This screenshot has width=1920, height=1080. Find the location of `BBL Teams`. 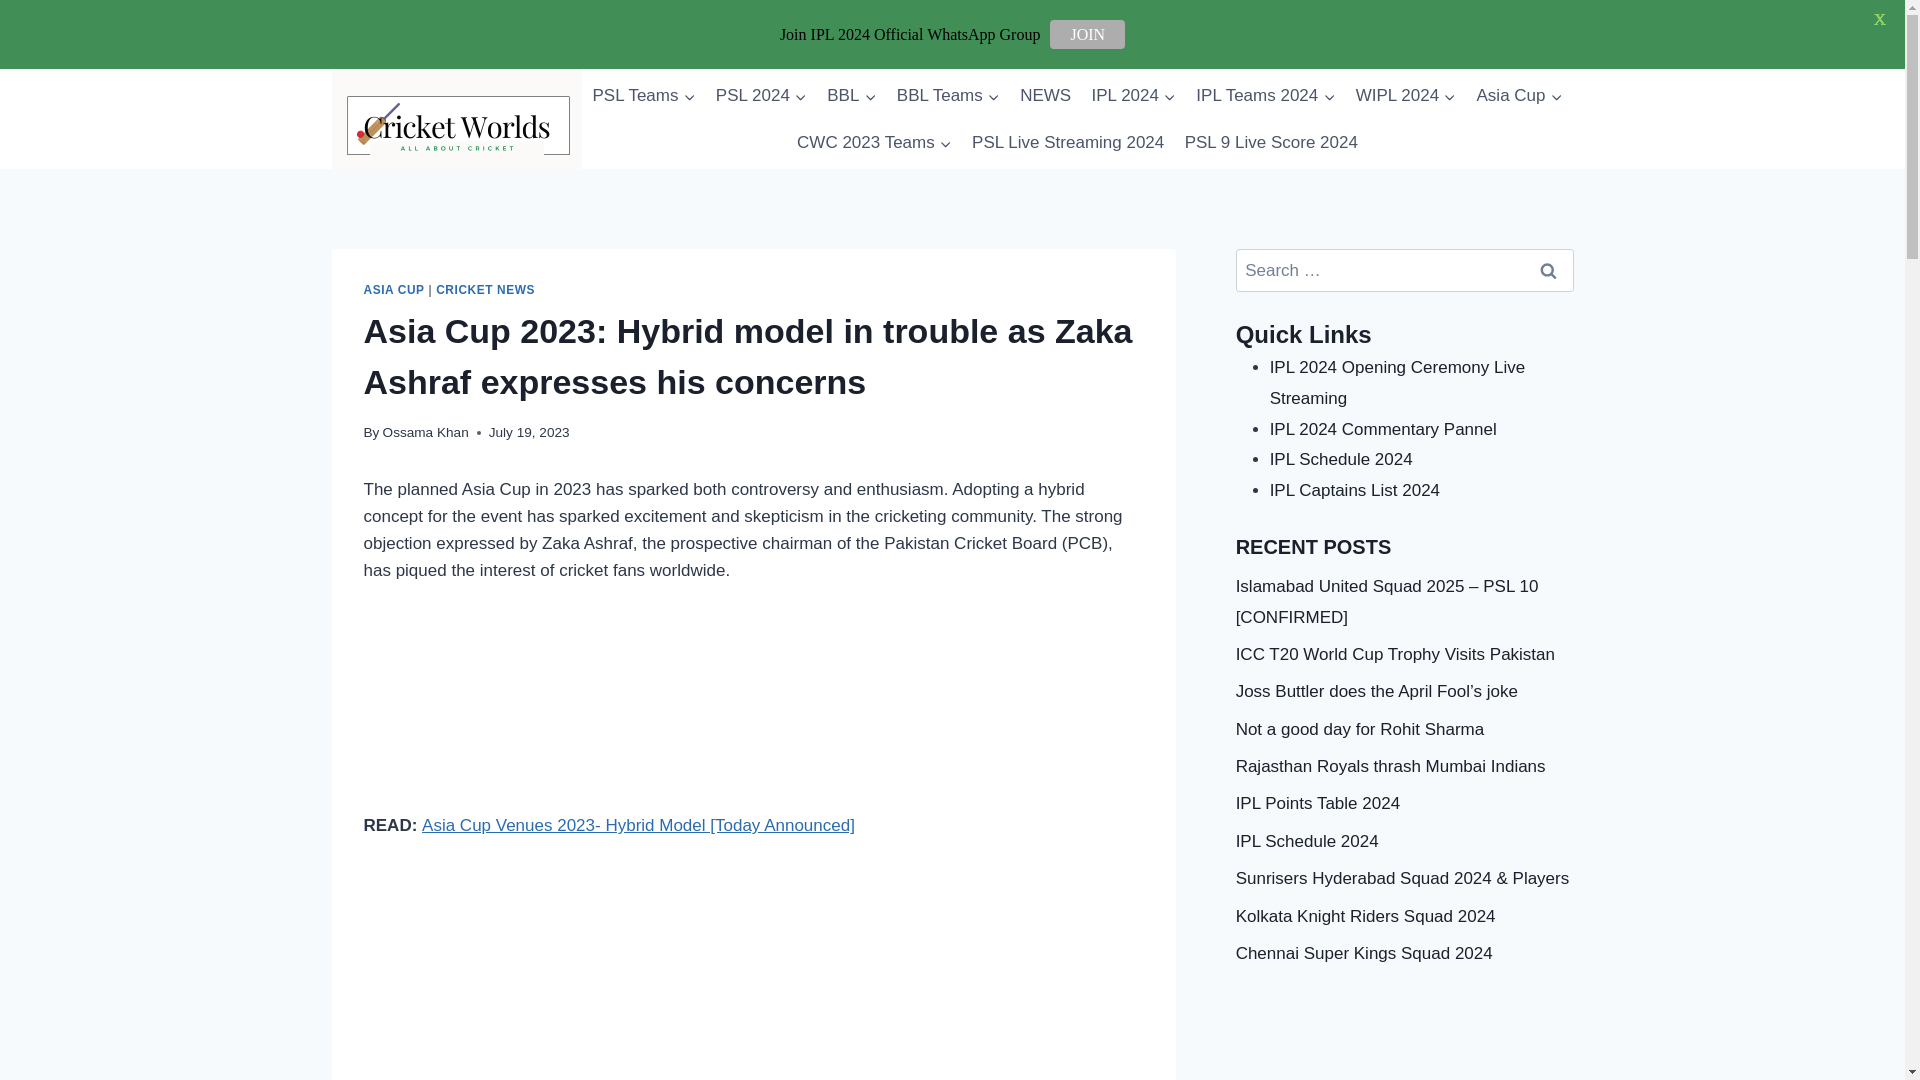

BBL Teams is located at coordinates (948, 96).